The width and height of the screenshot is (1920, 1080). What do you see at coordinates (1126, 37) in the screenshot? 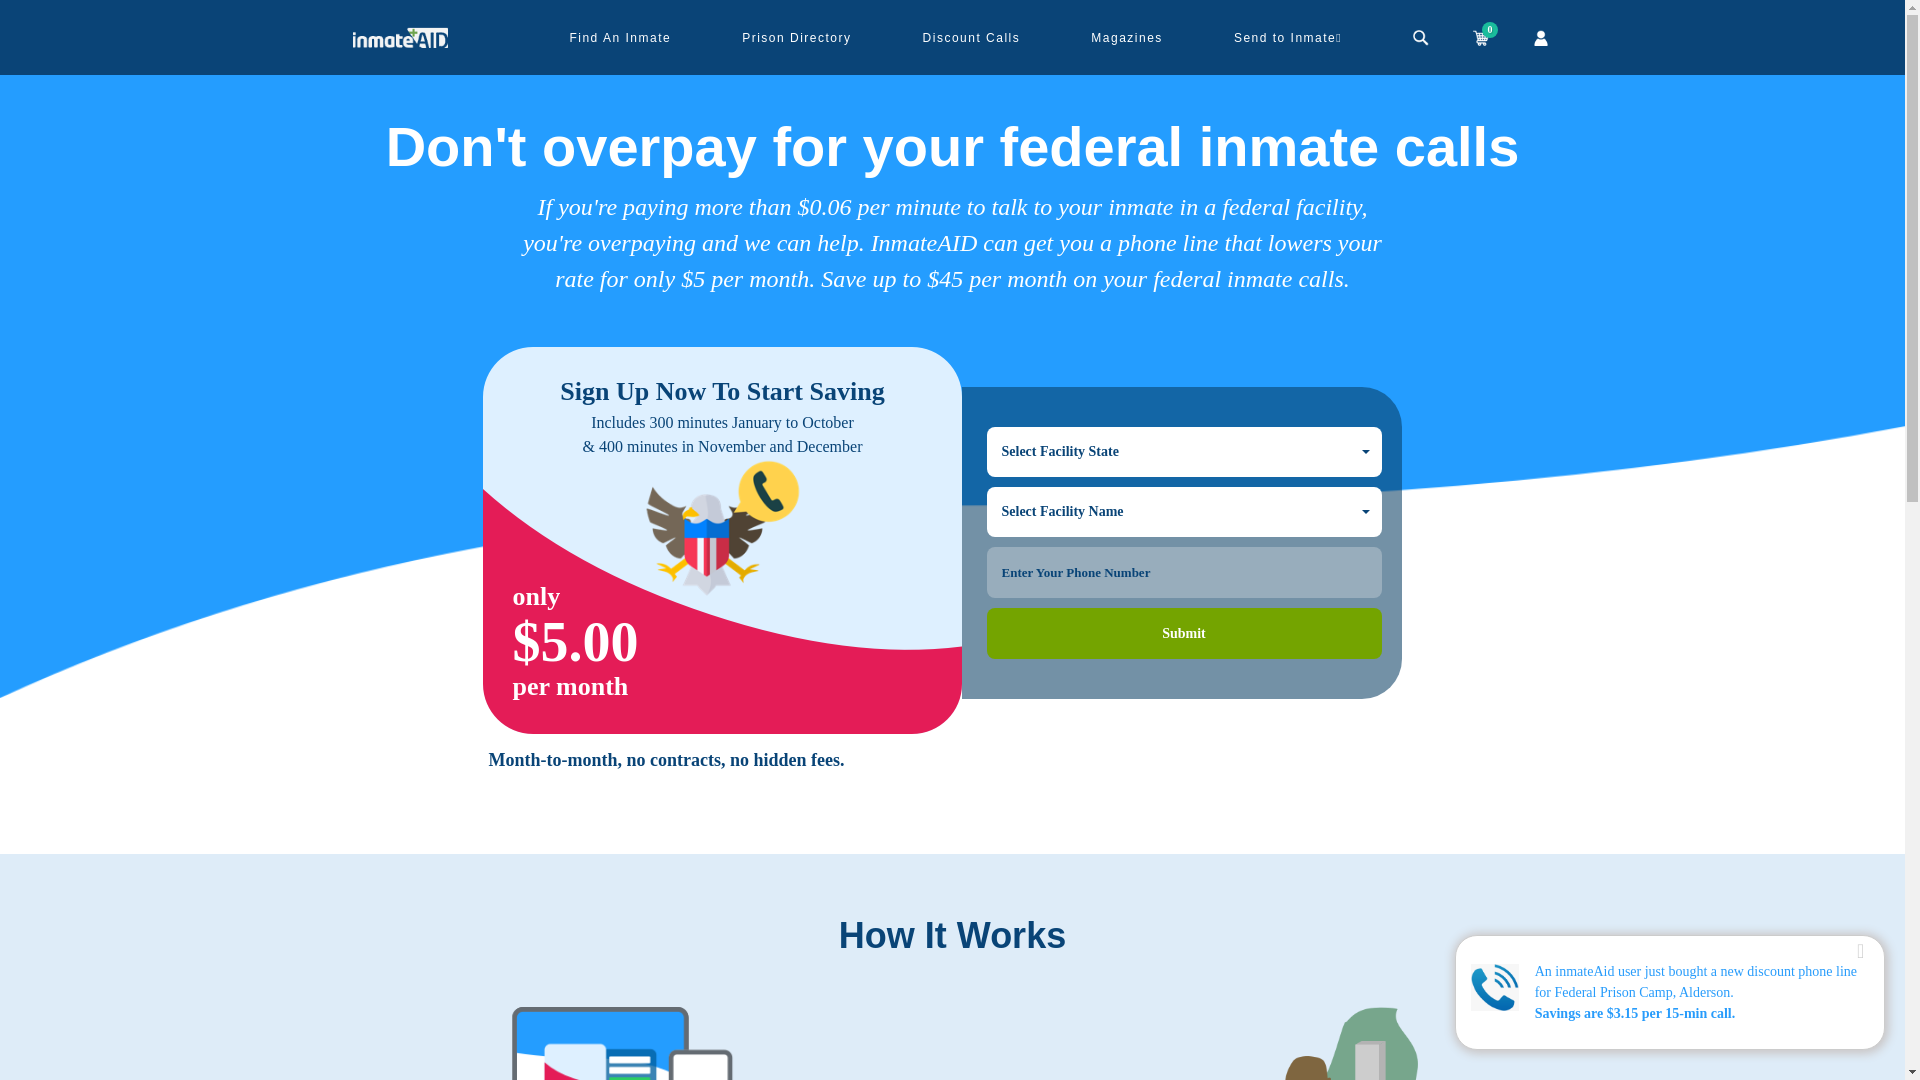
I see `Magazines` at bounding box center [1126, 37].